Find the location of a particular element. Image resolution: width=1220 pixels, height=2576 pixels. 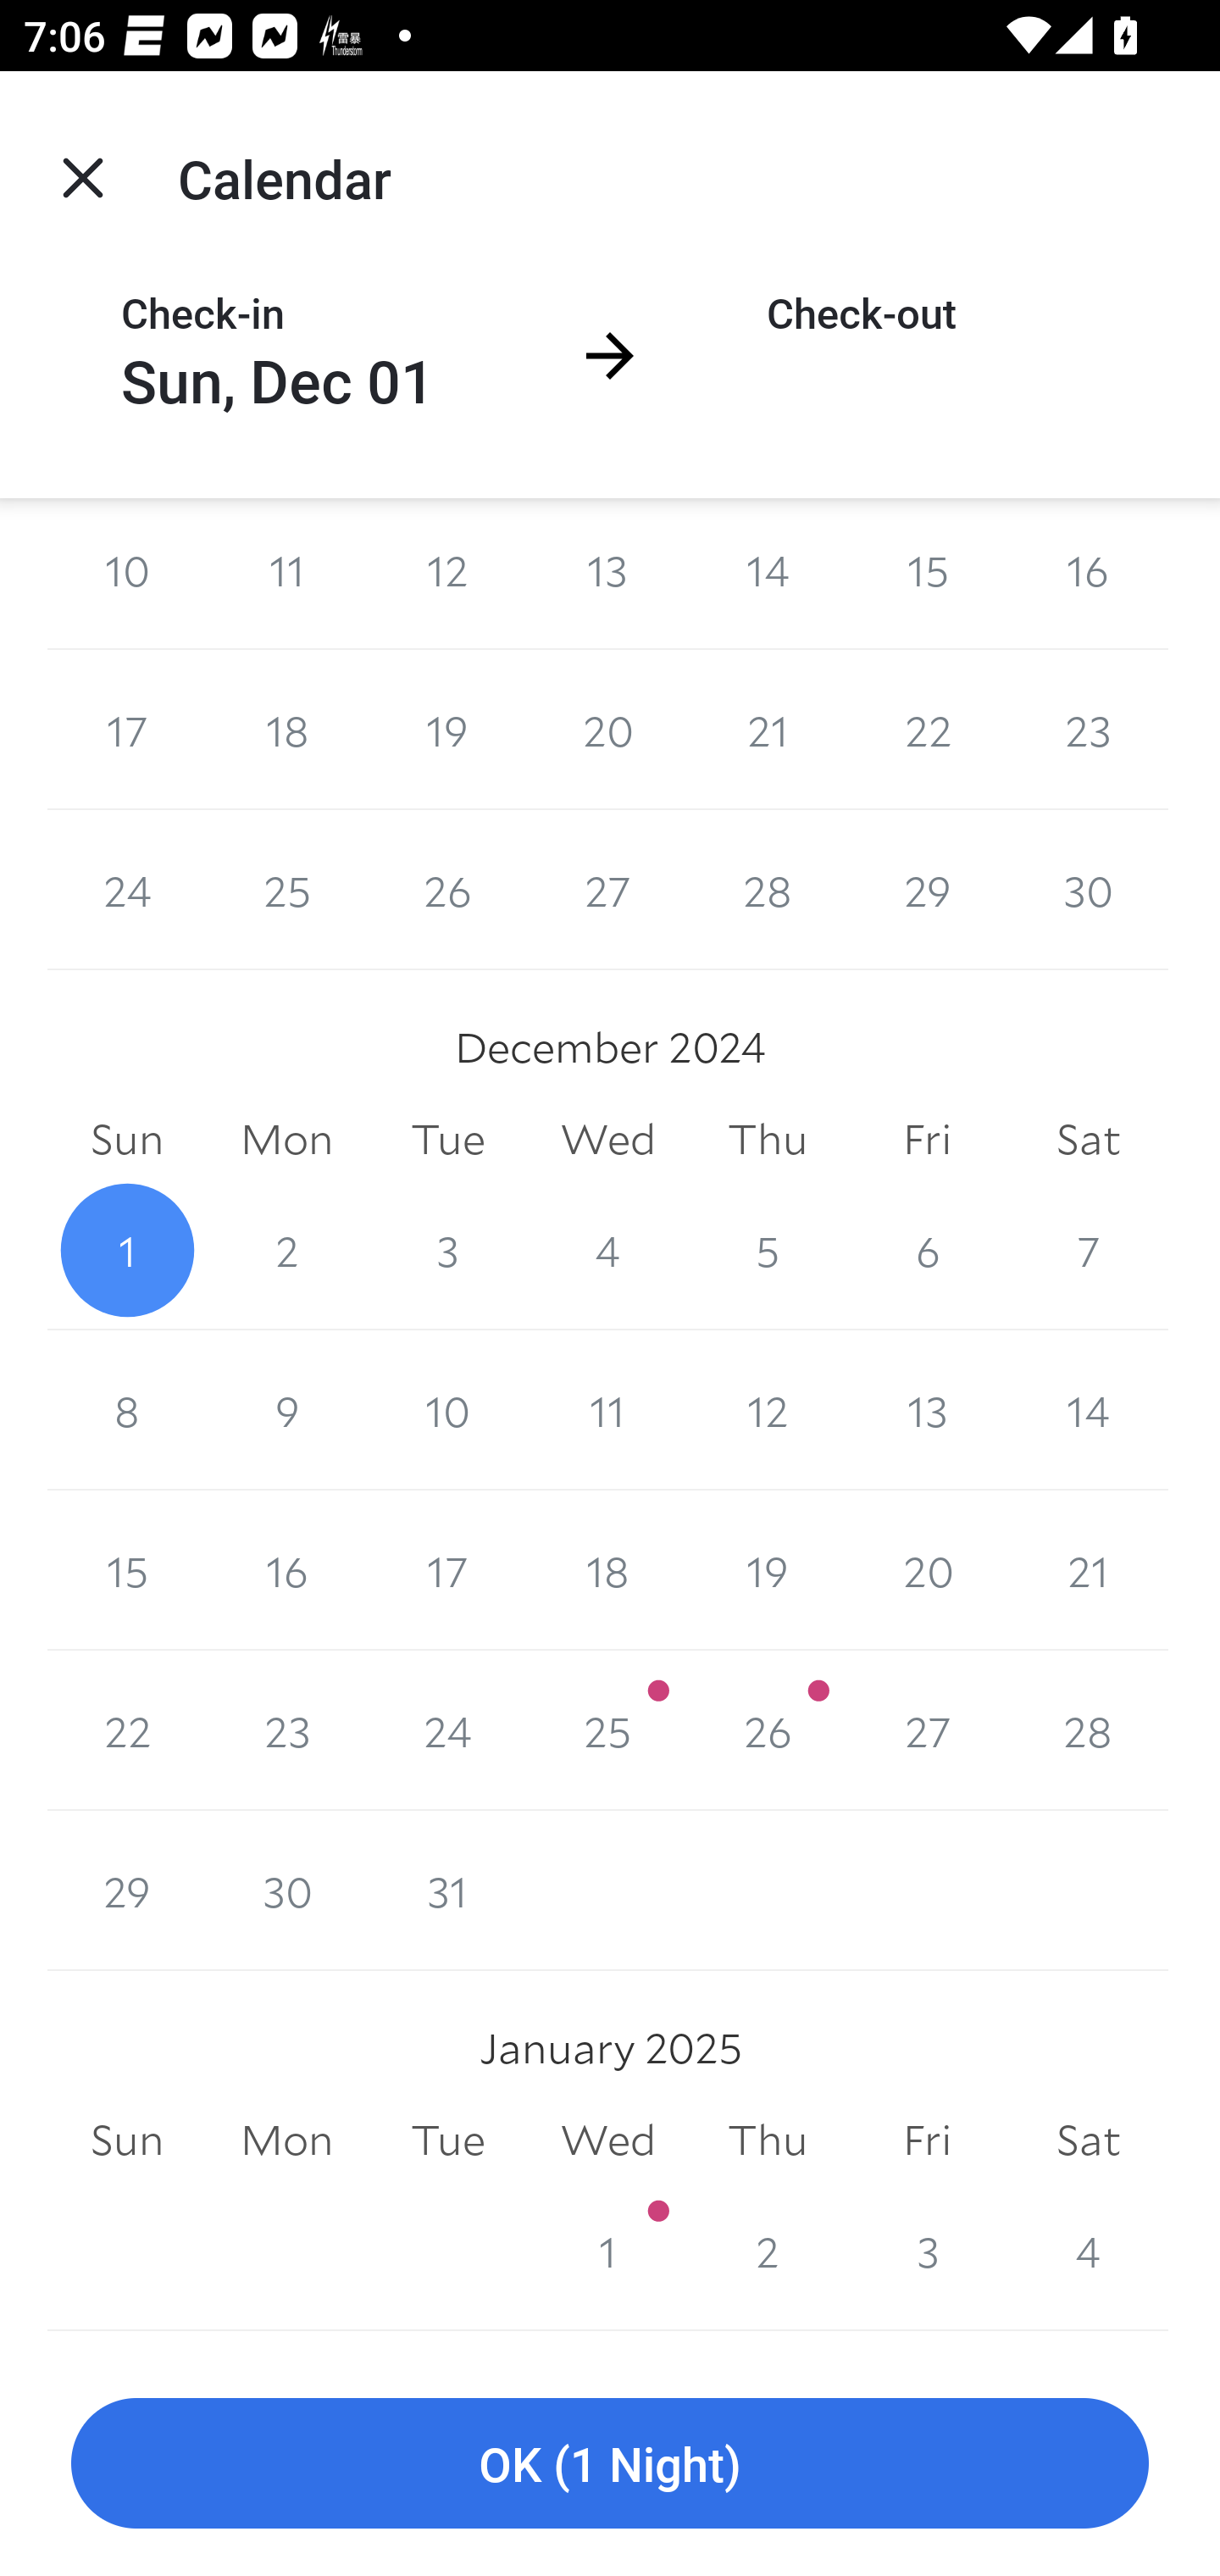

18 18 November 2024 is located at coordinates (286, 729).